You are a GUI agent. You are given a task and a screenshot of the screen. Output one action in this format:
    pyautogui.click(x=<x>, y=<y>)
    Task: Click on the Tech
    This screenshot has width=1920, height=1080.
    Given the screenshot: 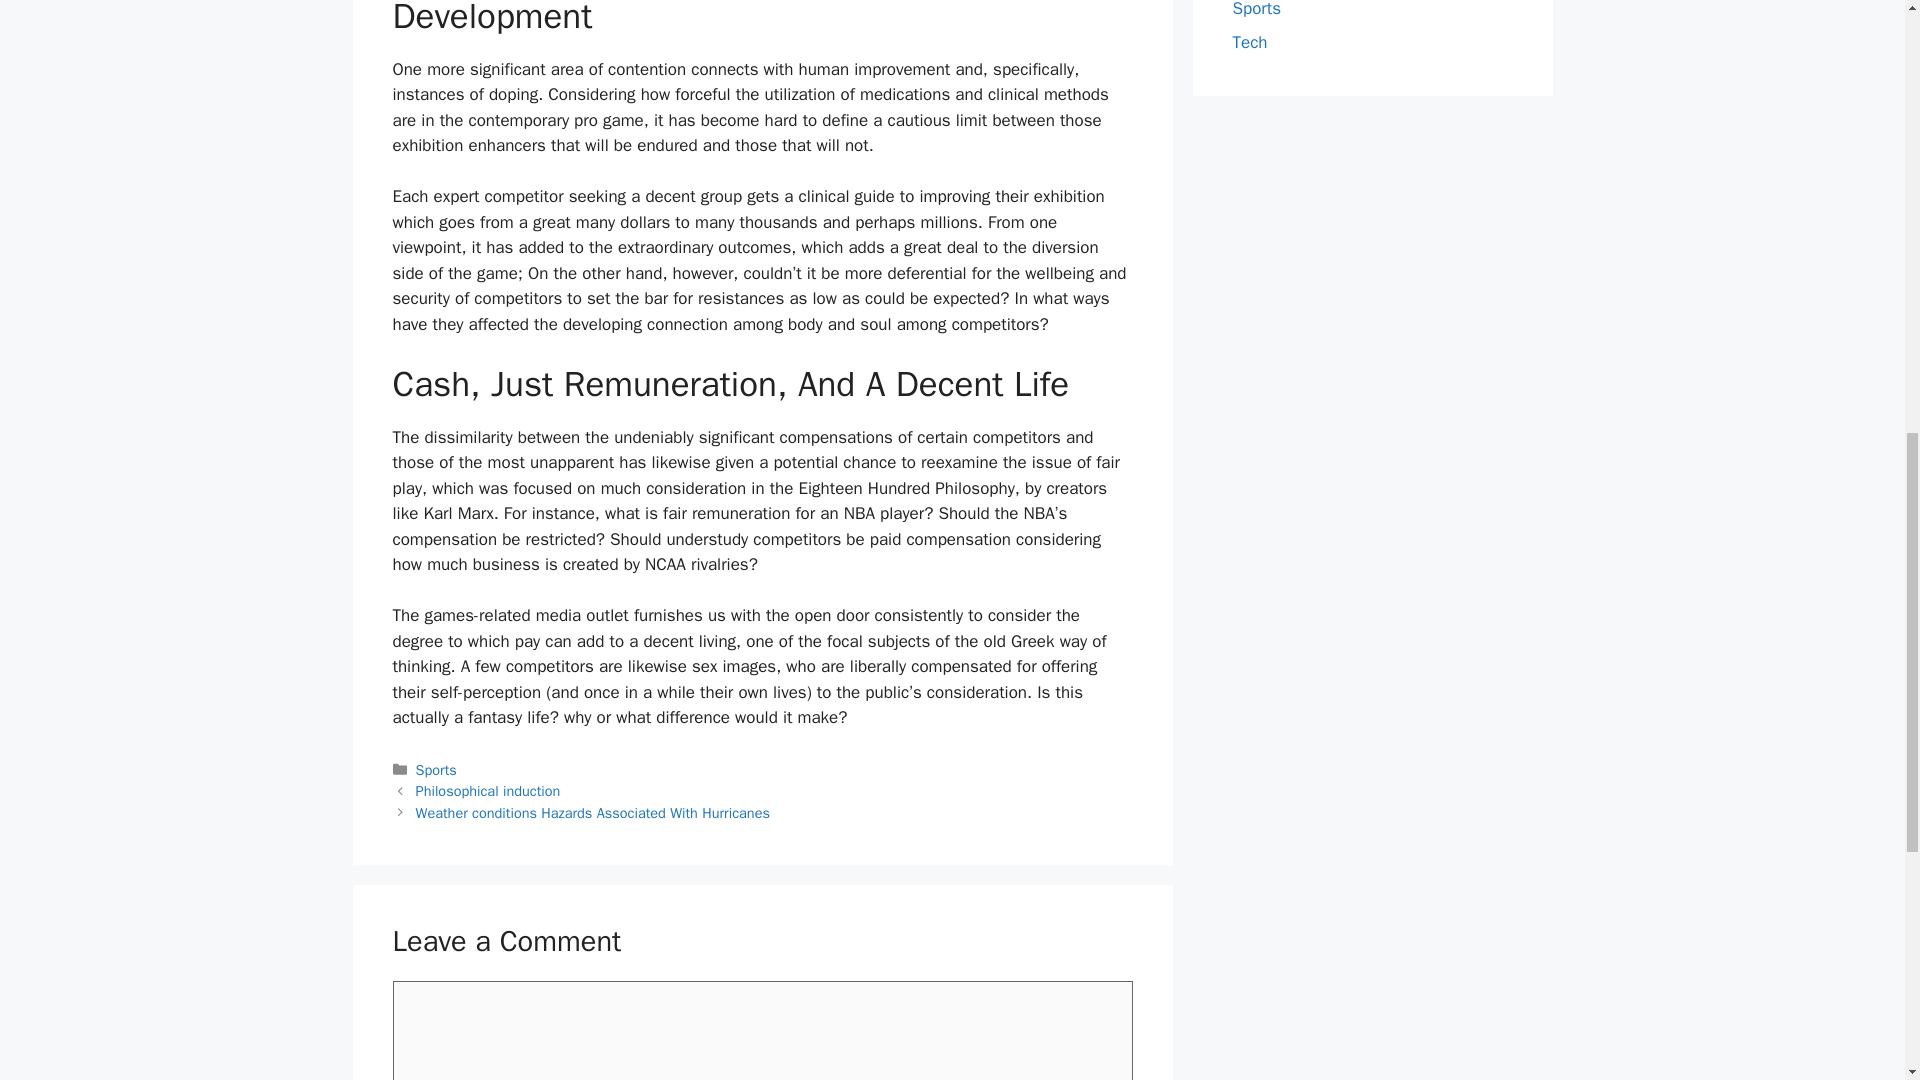 What is the action you would take?
    pyautogui.click(x=1250, y=42)
    